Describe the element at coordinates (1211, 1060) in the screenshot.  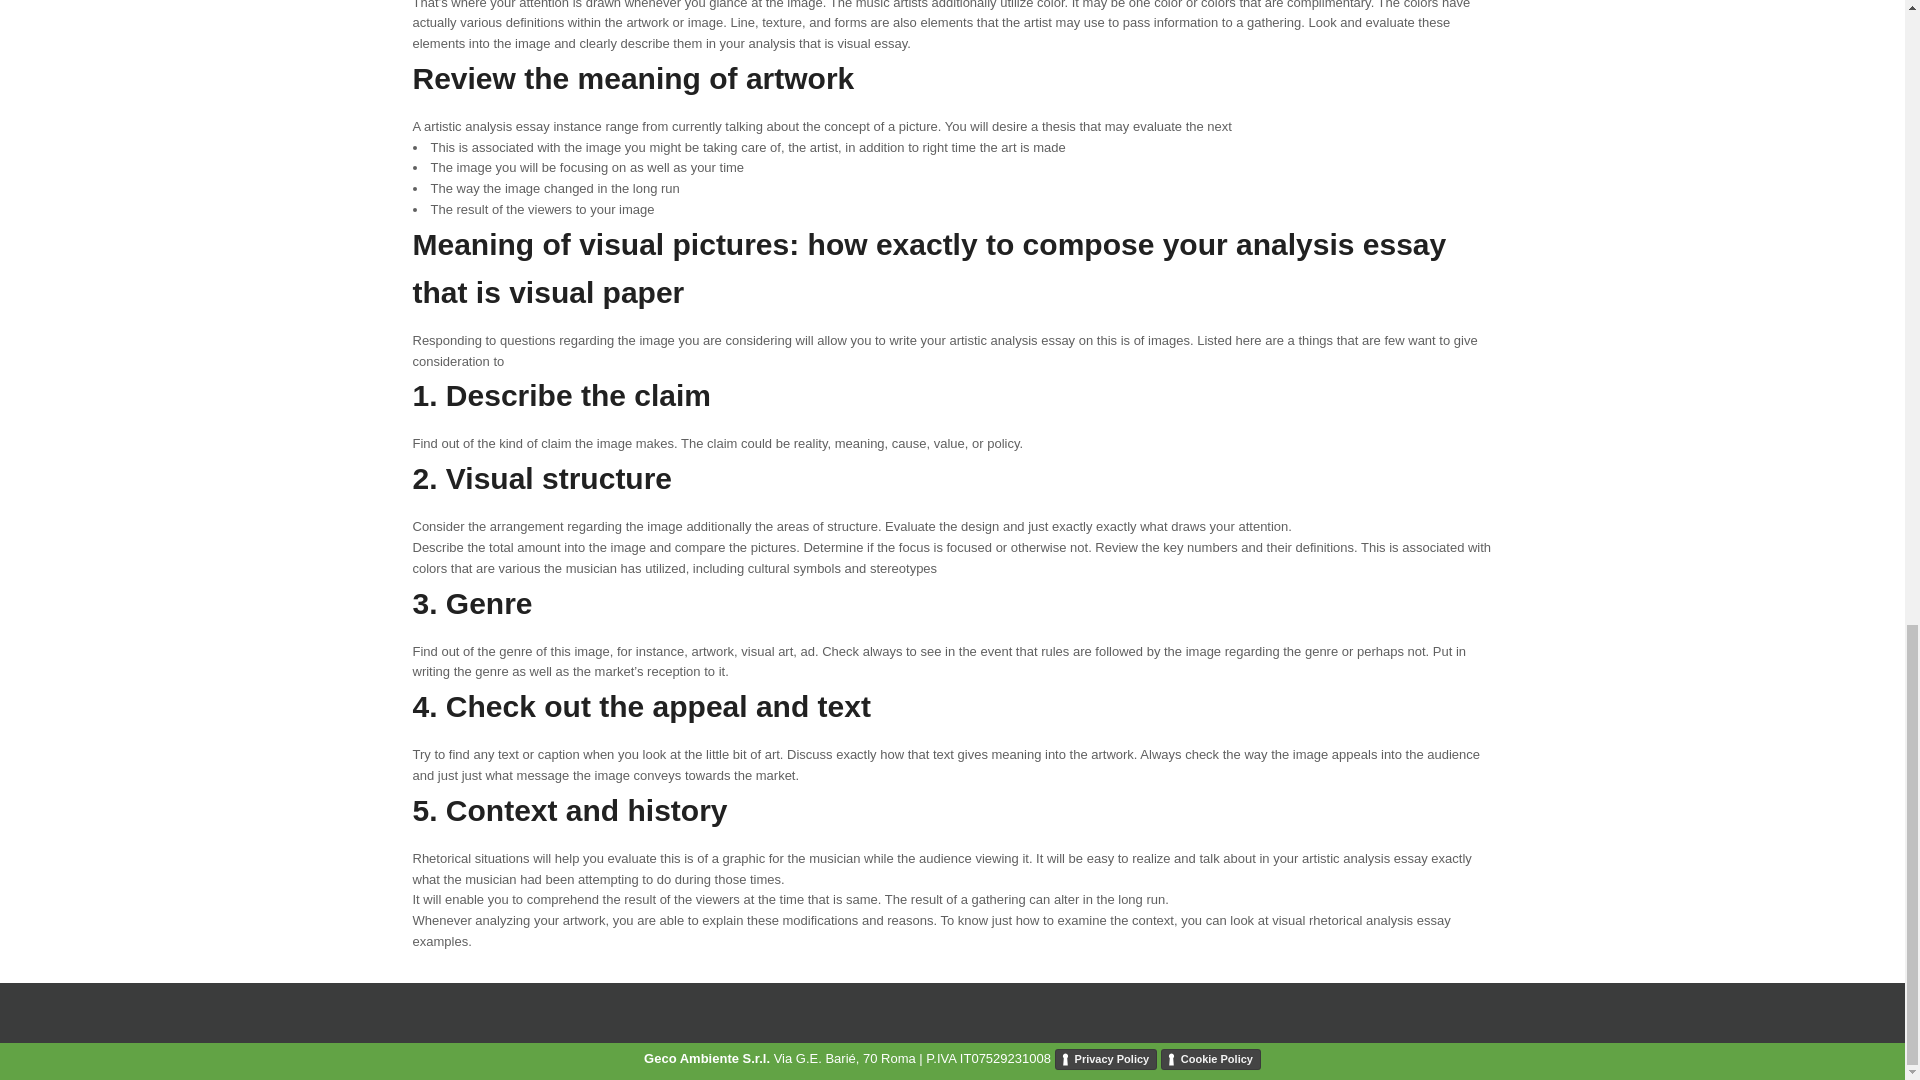
I see `Cookie Policy ` at that location.